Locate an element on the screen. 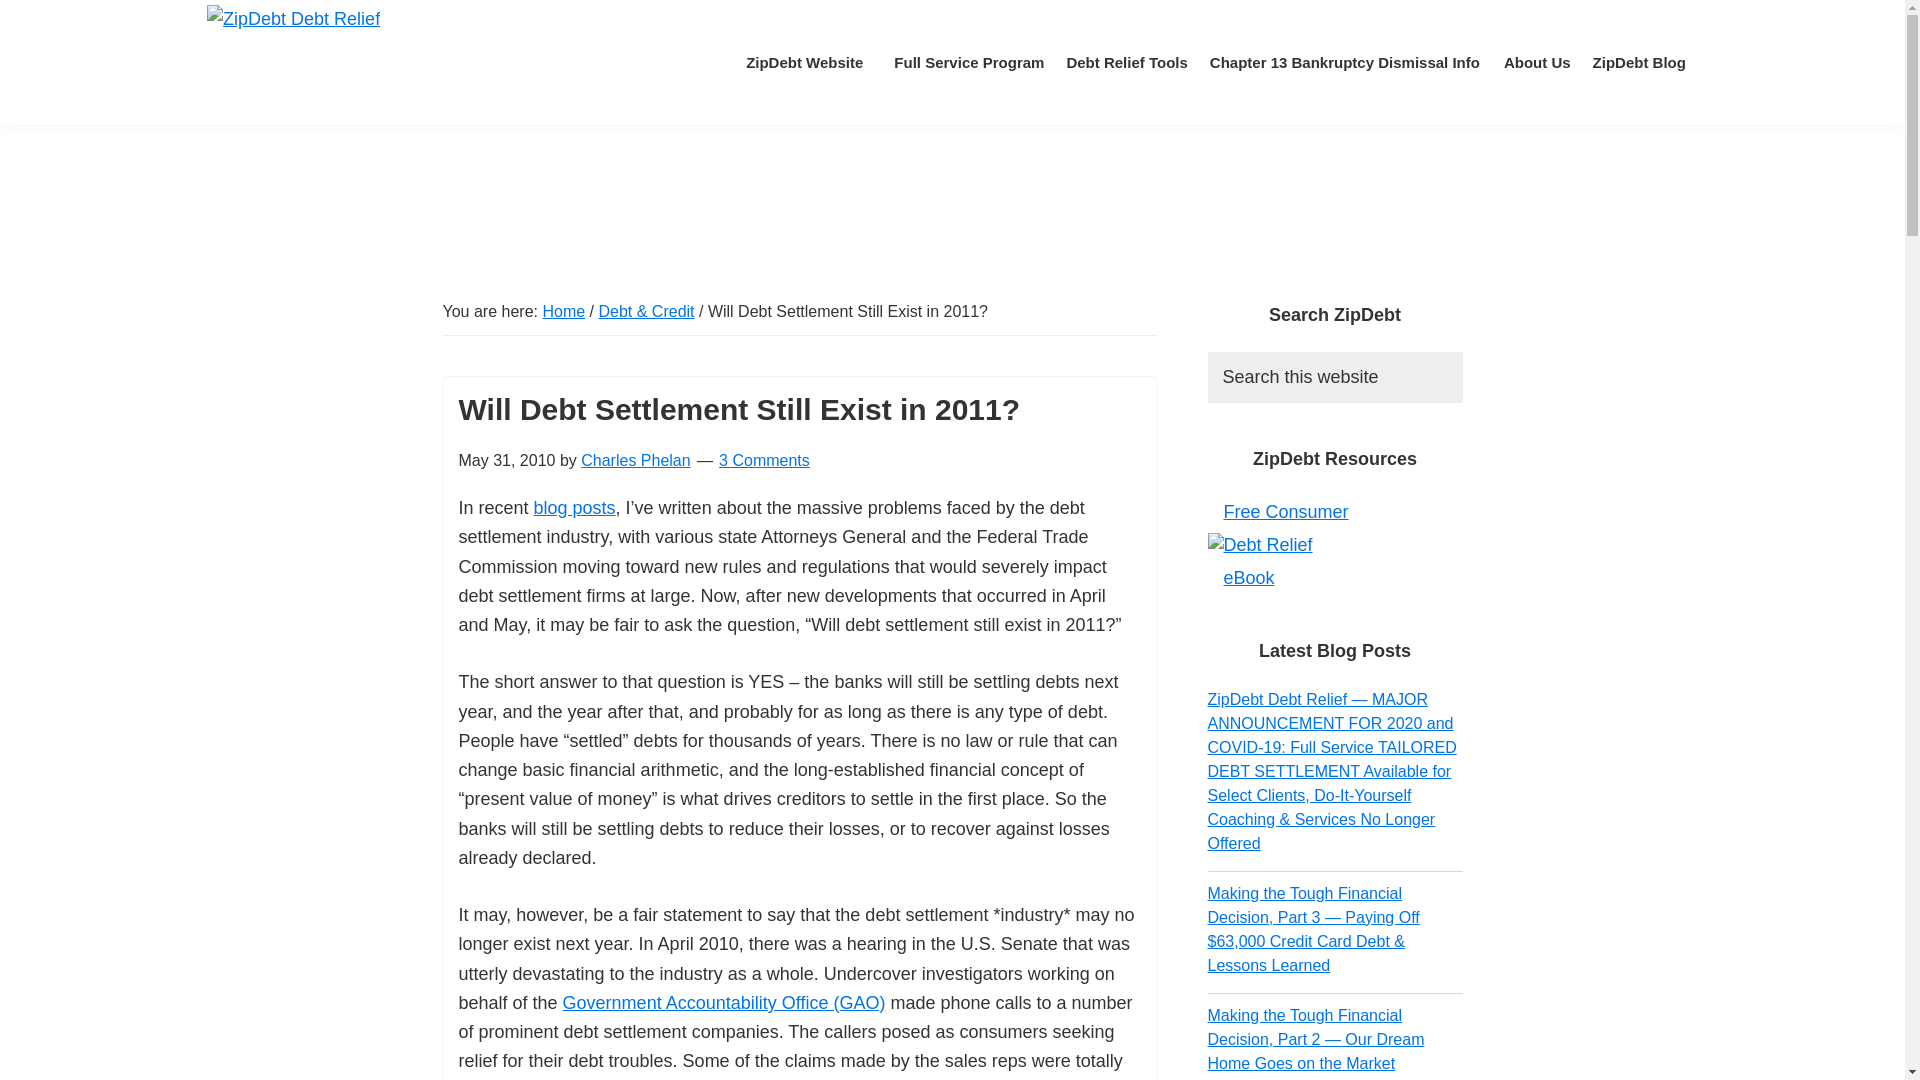 This screenshot has width=1920, height=1080. ZipDebt Website is located at coordinates (804, 62).